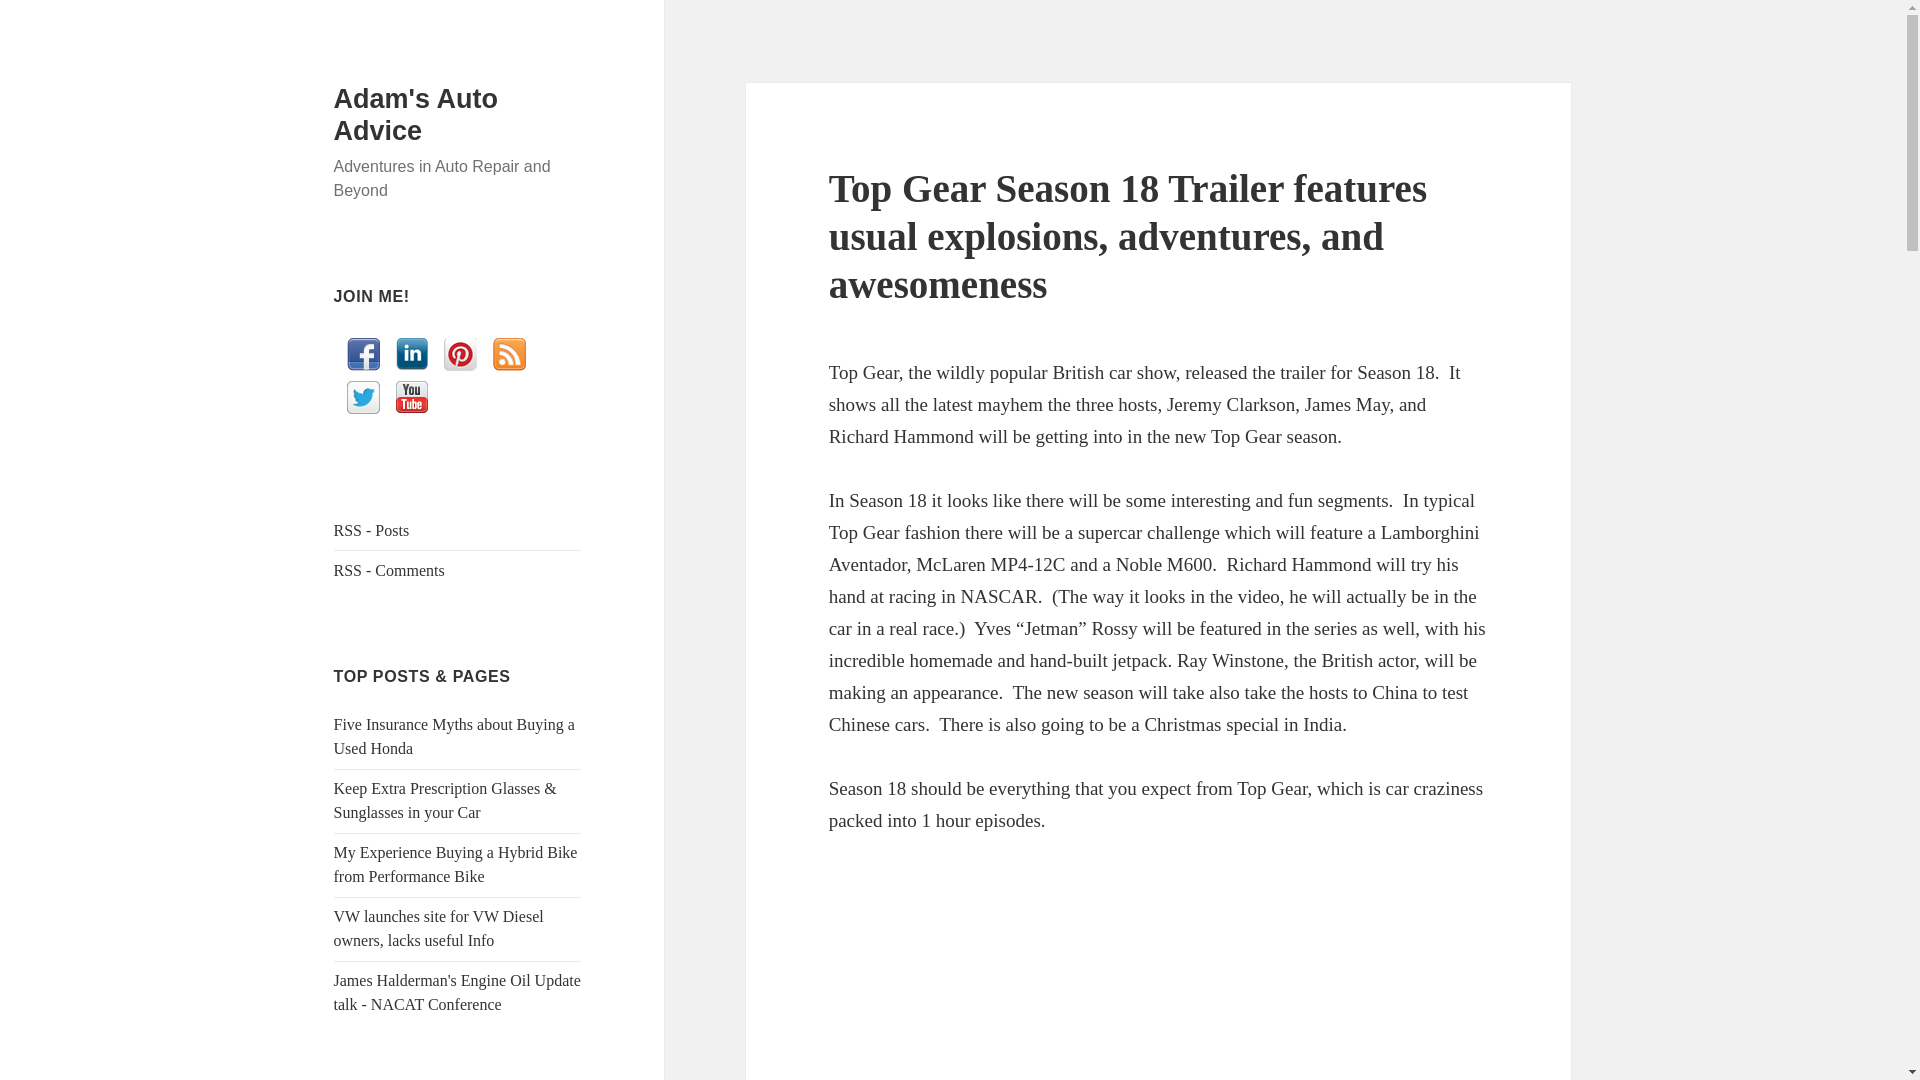  What do you see at coordinates (438, 928) in the screenshot?
I see `VW launches site for VW Diesel owners, lacks useful Info` at bounding box center [438, 928].